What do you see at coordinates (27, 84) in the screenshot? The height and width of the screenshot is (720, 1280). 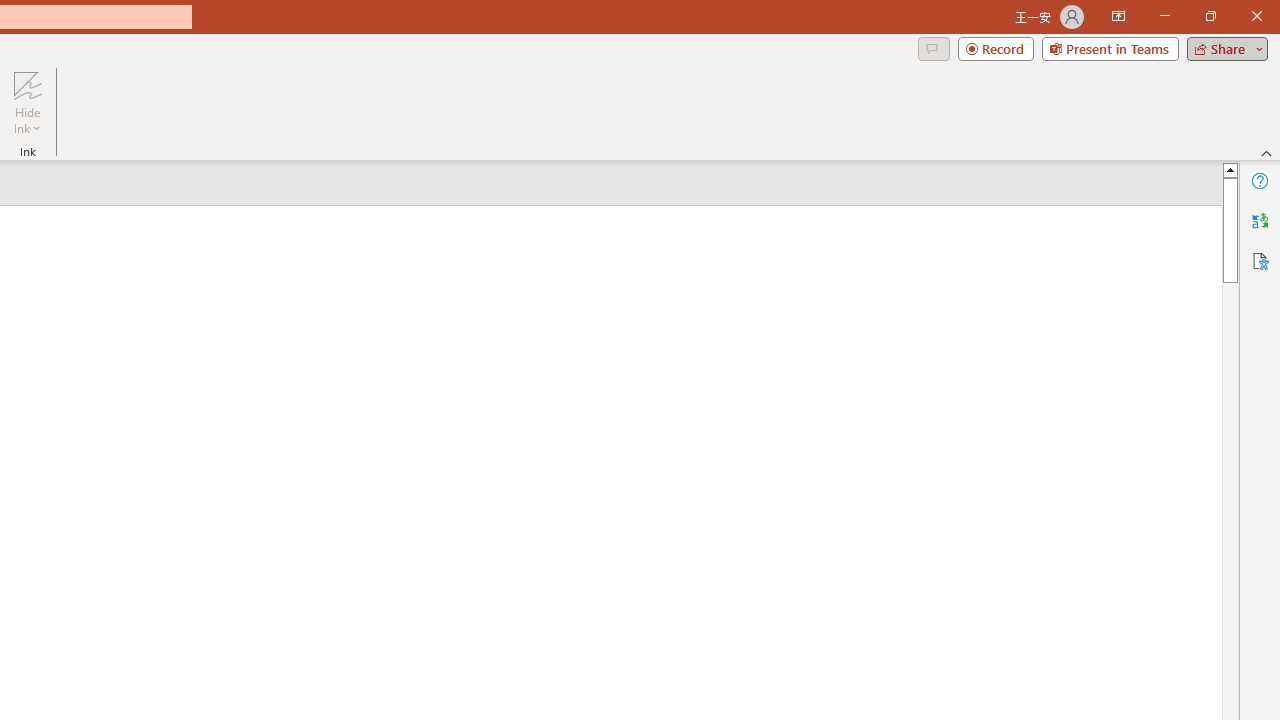 I see `Hide Ink` at bounding box center [27, 84].